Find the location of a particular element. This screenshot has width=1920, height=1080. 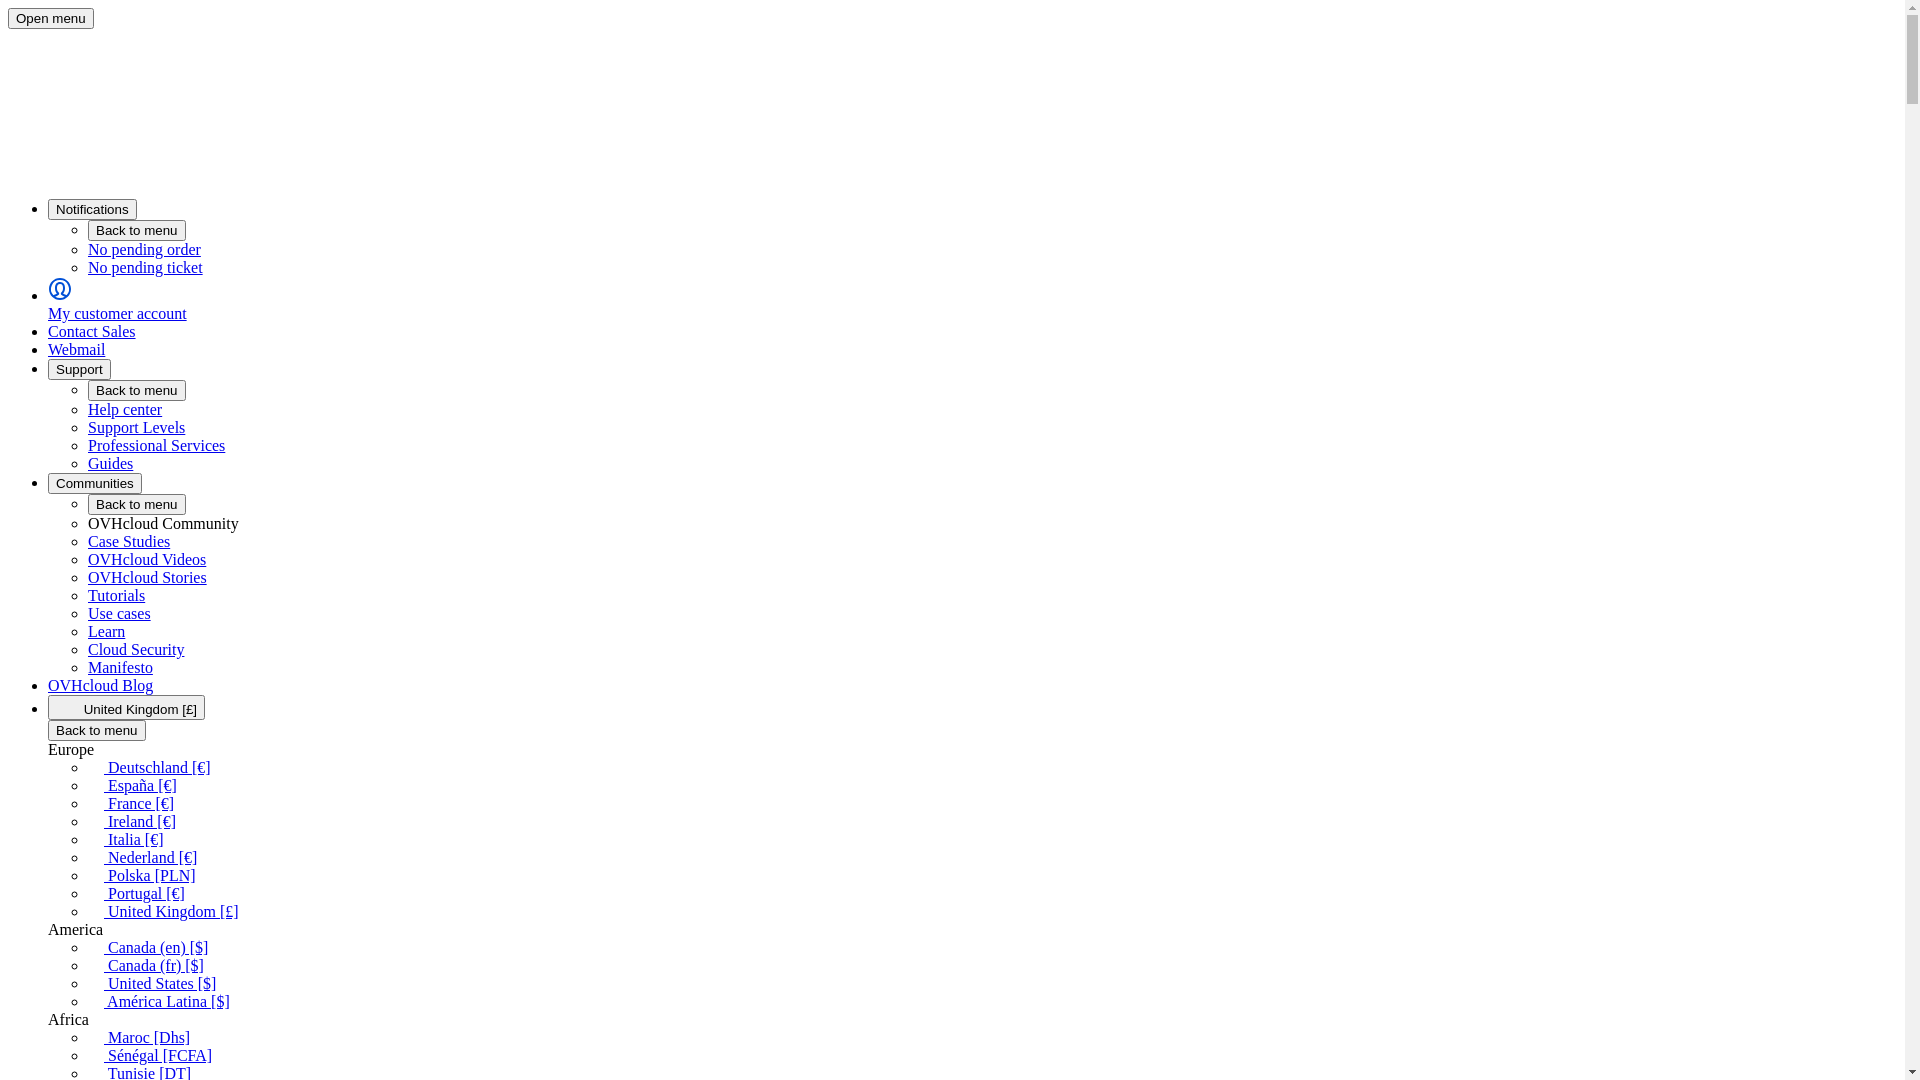

Learn is located at coordinates (106, 632).